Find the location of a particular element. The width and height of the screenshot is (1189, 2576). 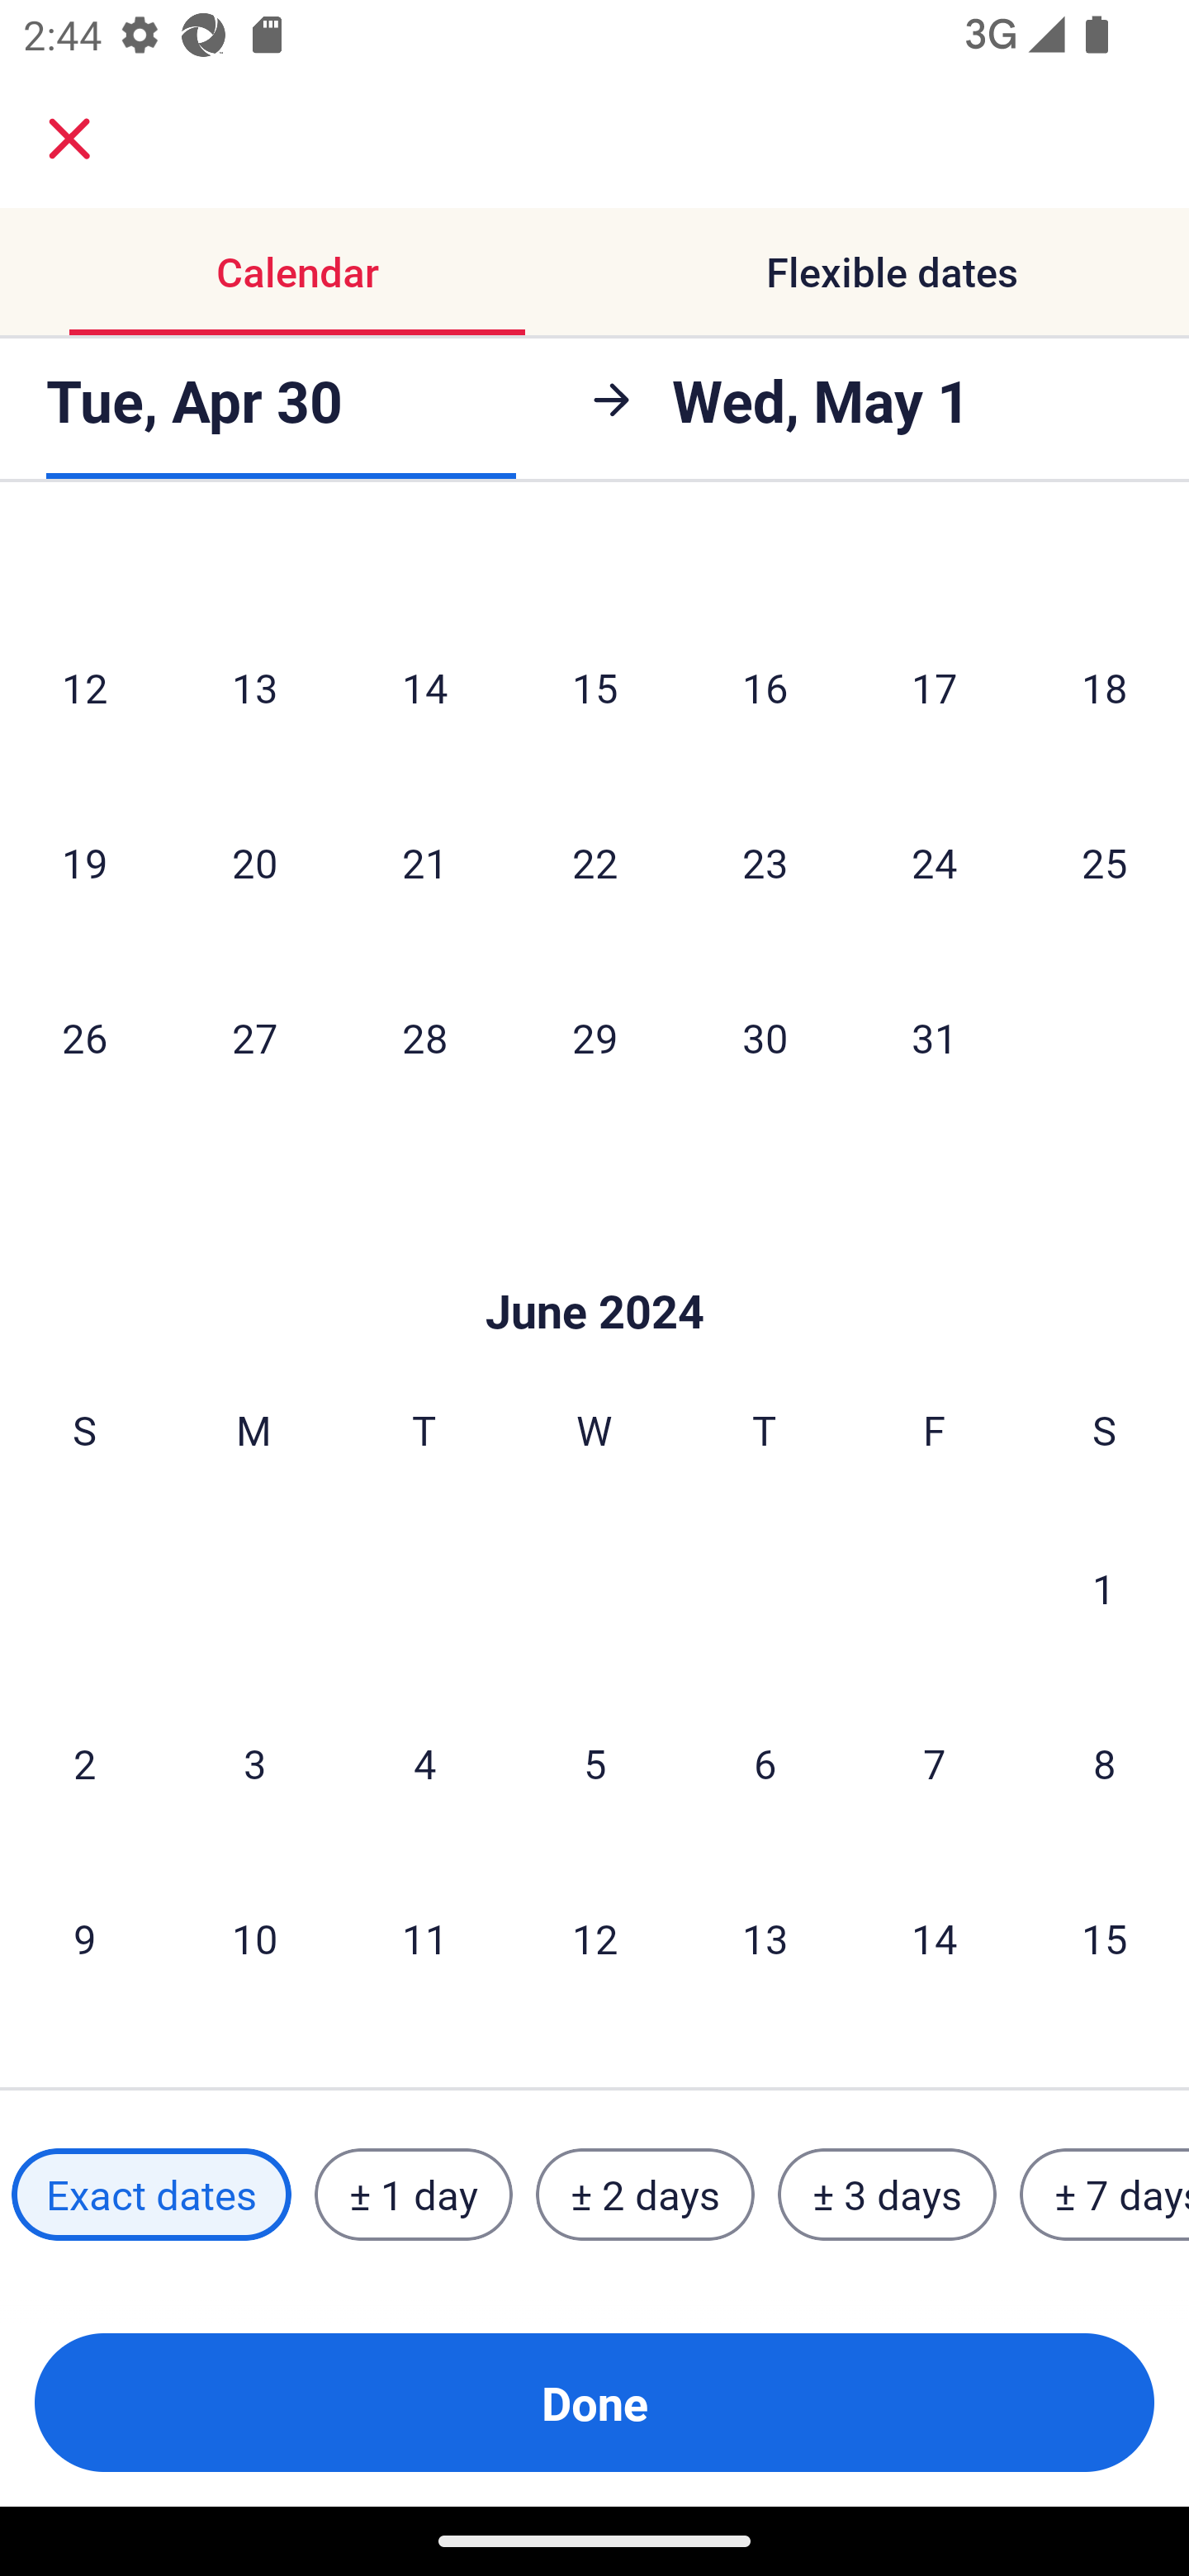

7 Friday, June 7, 2024 is located at coordinates (935, 1764).